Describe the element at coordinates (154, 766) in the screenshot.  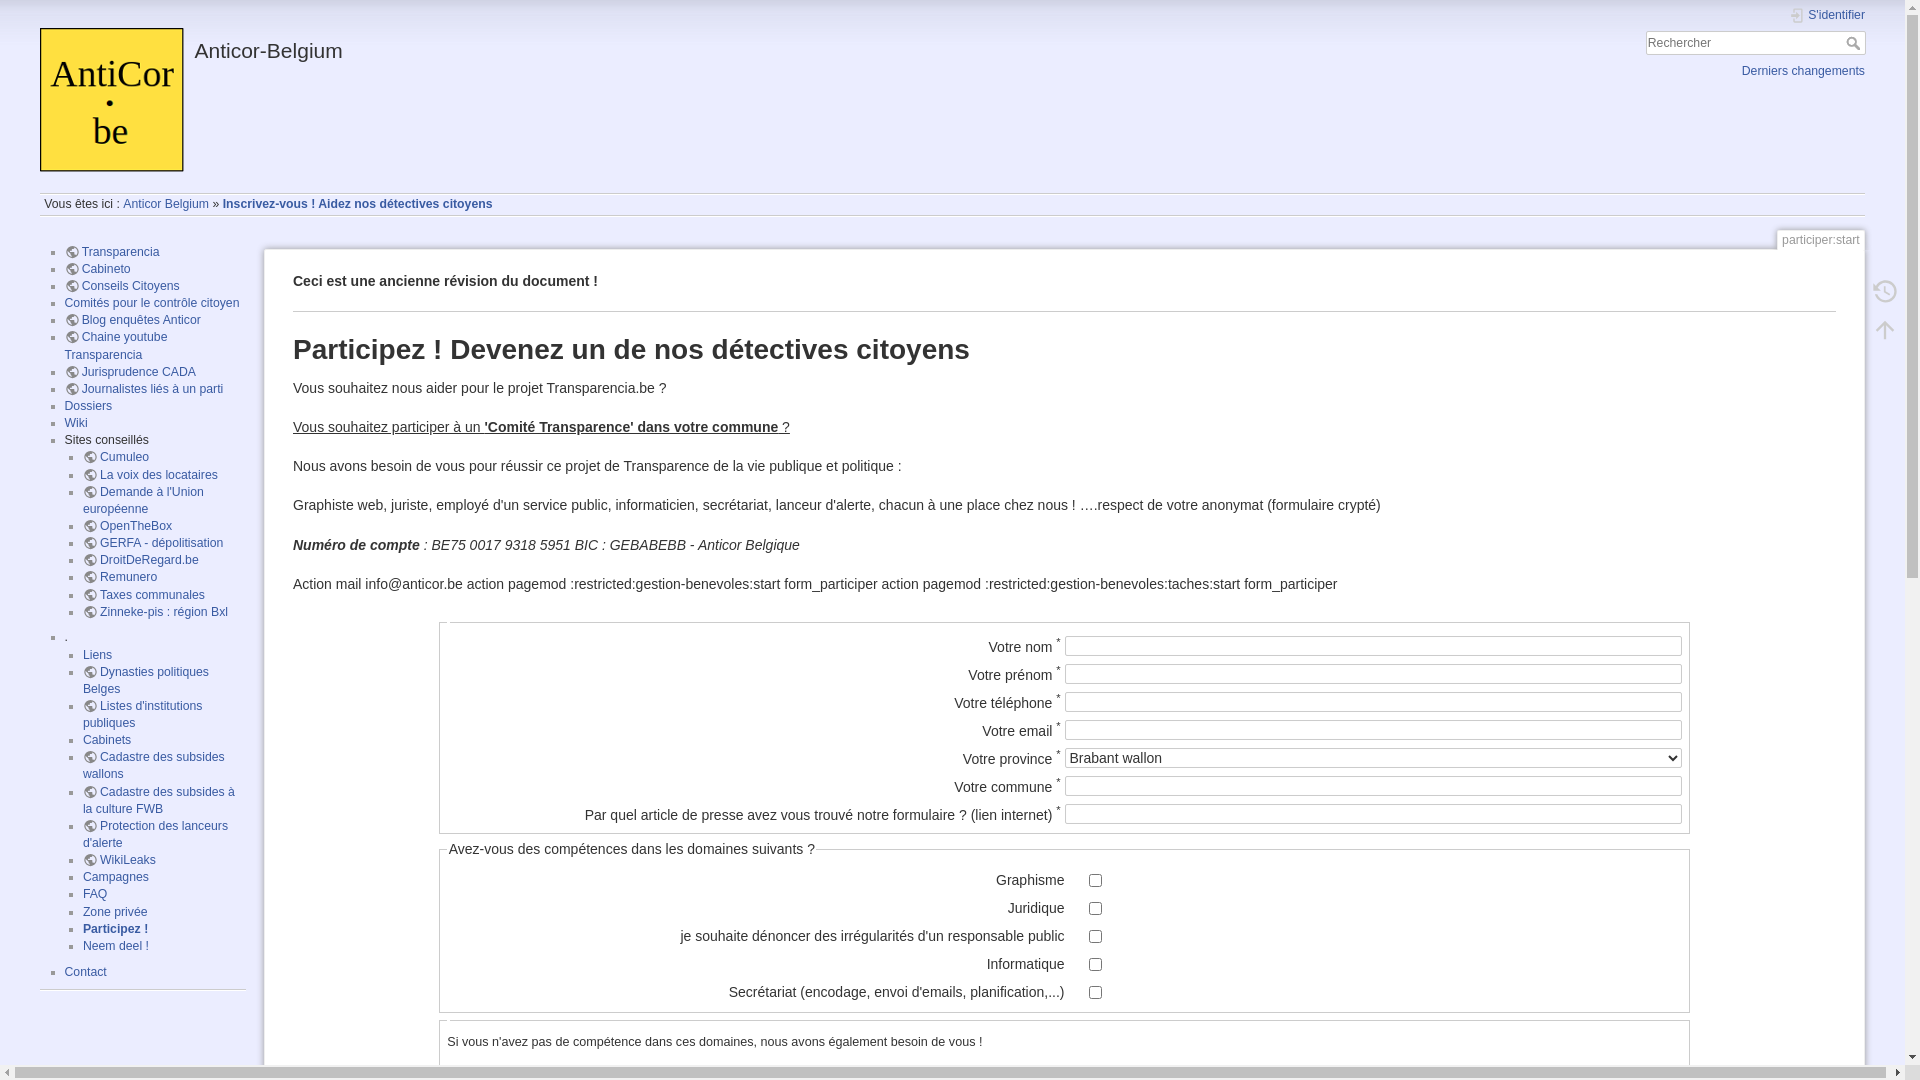
I see `Cadastre des subsides wallons` at that location.